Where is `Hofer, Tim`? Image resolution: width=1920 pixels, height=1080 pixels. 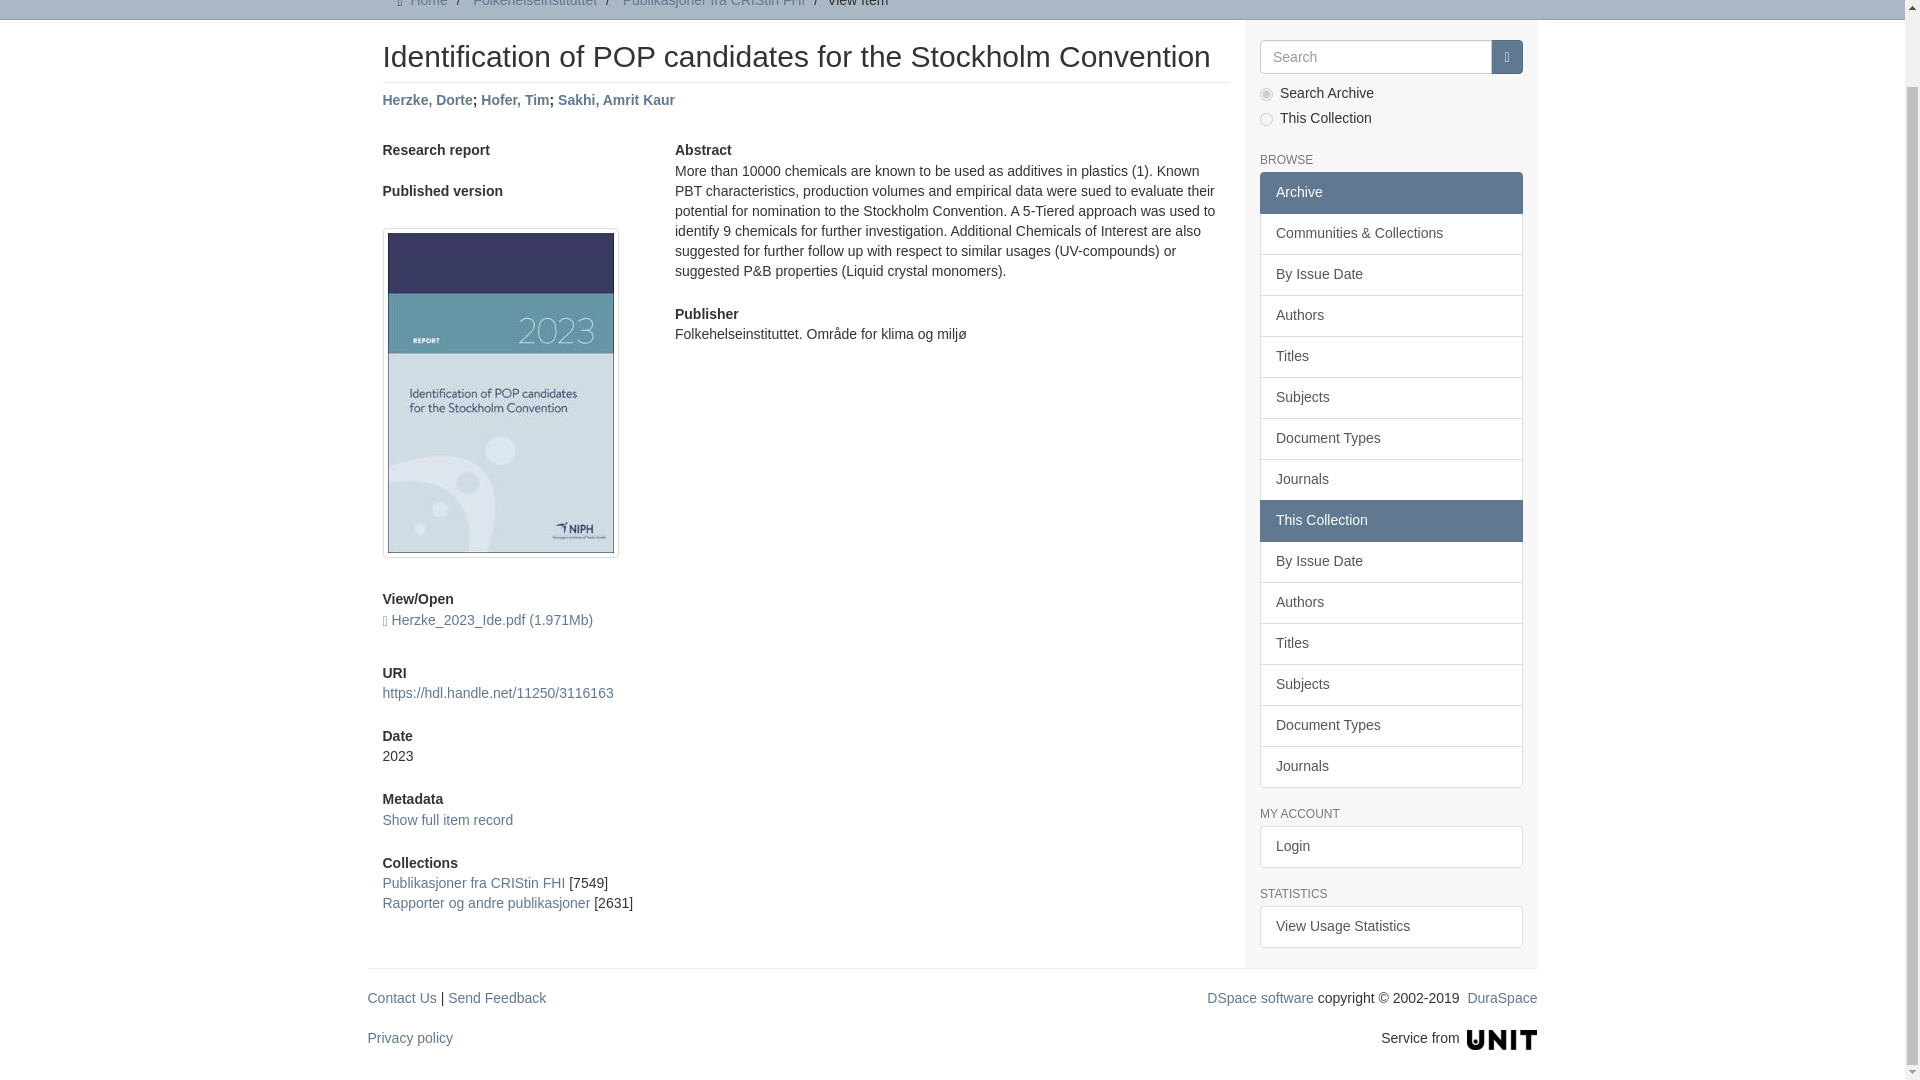
Hofer, Tim is located at coordinates (515, 100).